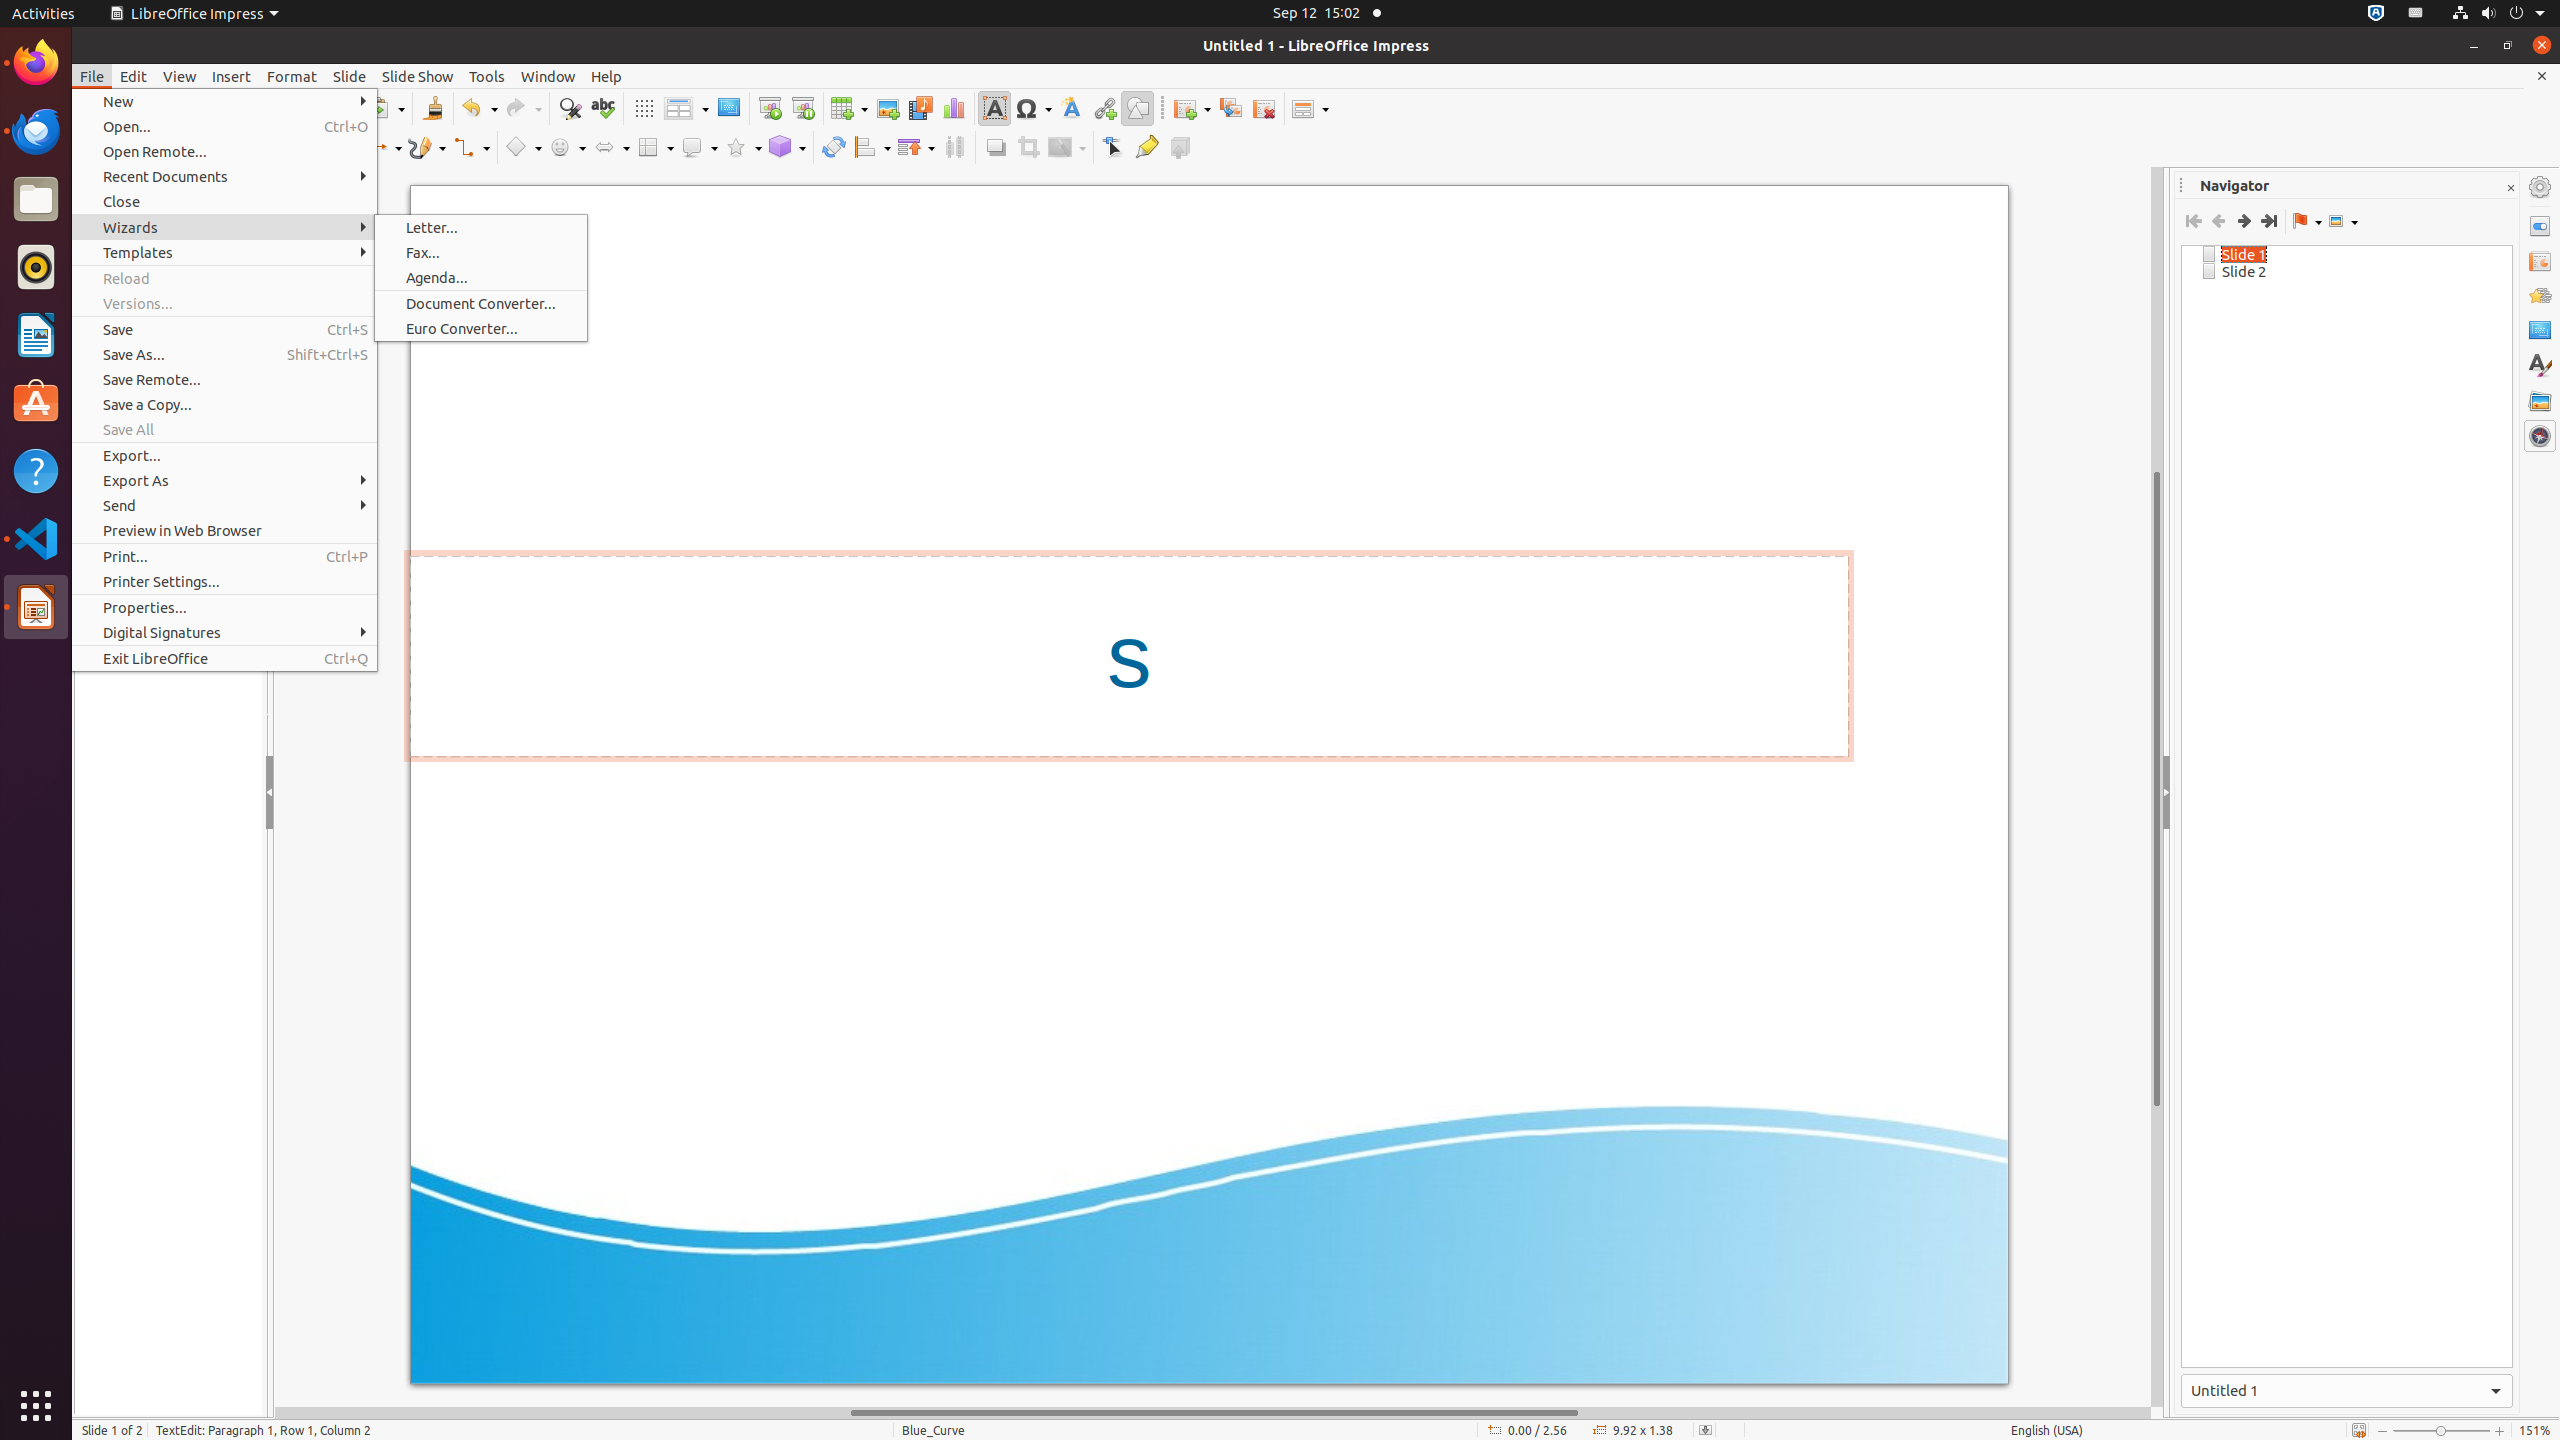 Image resolution: width=2560 pixels, height=1440 pixels. I want to click on Insert, so click(232, 76).